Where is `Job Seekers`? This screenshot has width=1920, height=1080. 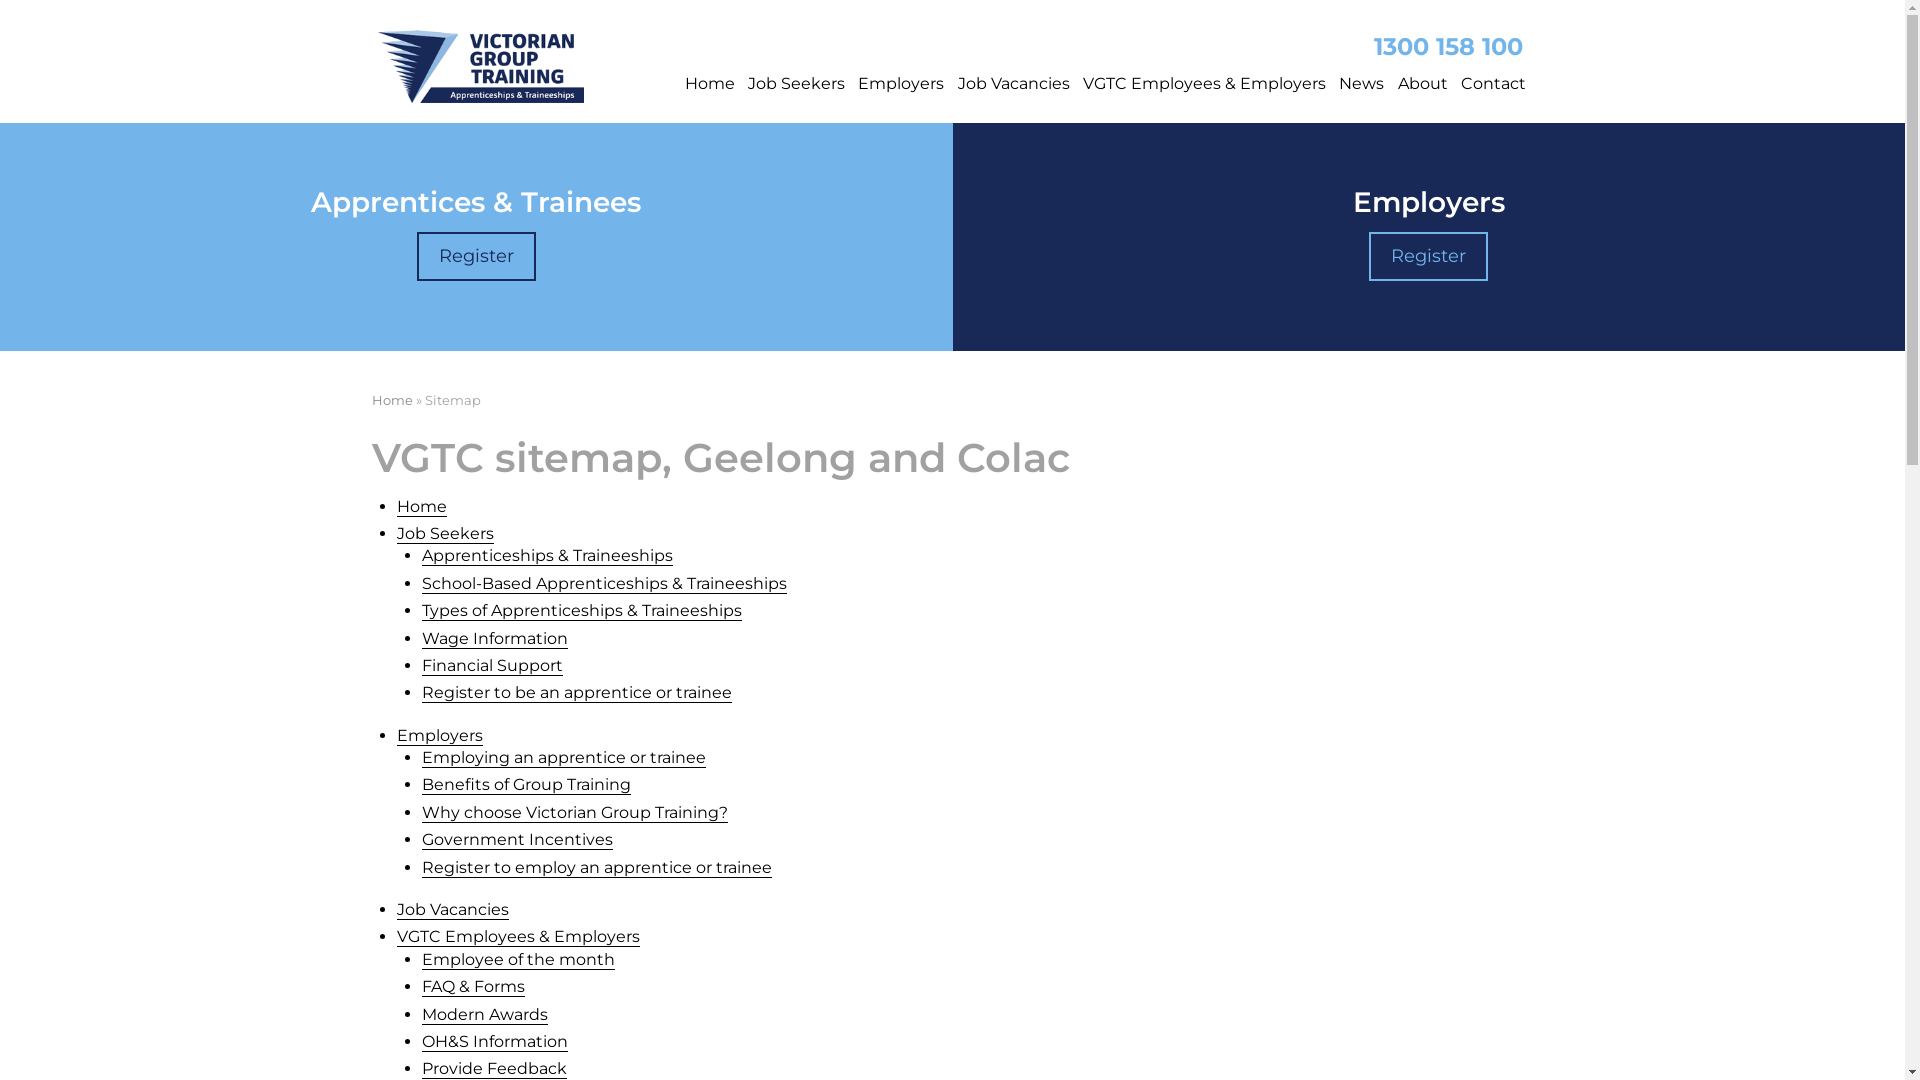
Job Seekers is located at coordinates (445, 534).